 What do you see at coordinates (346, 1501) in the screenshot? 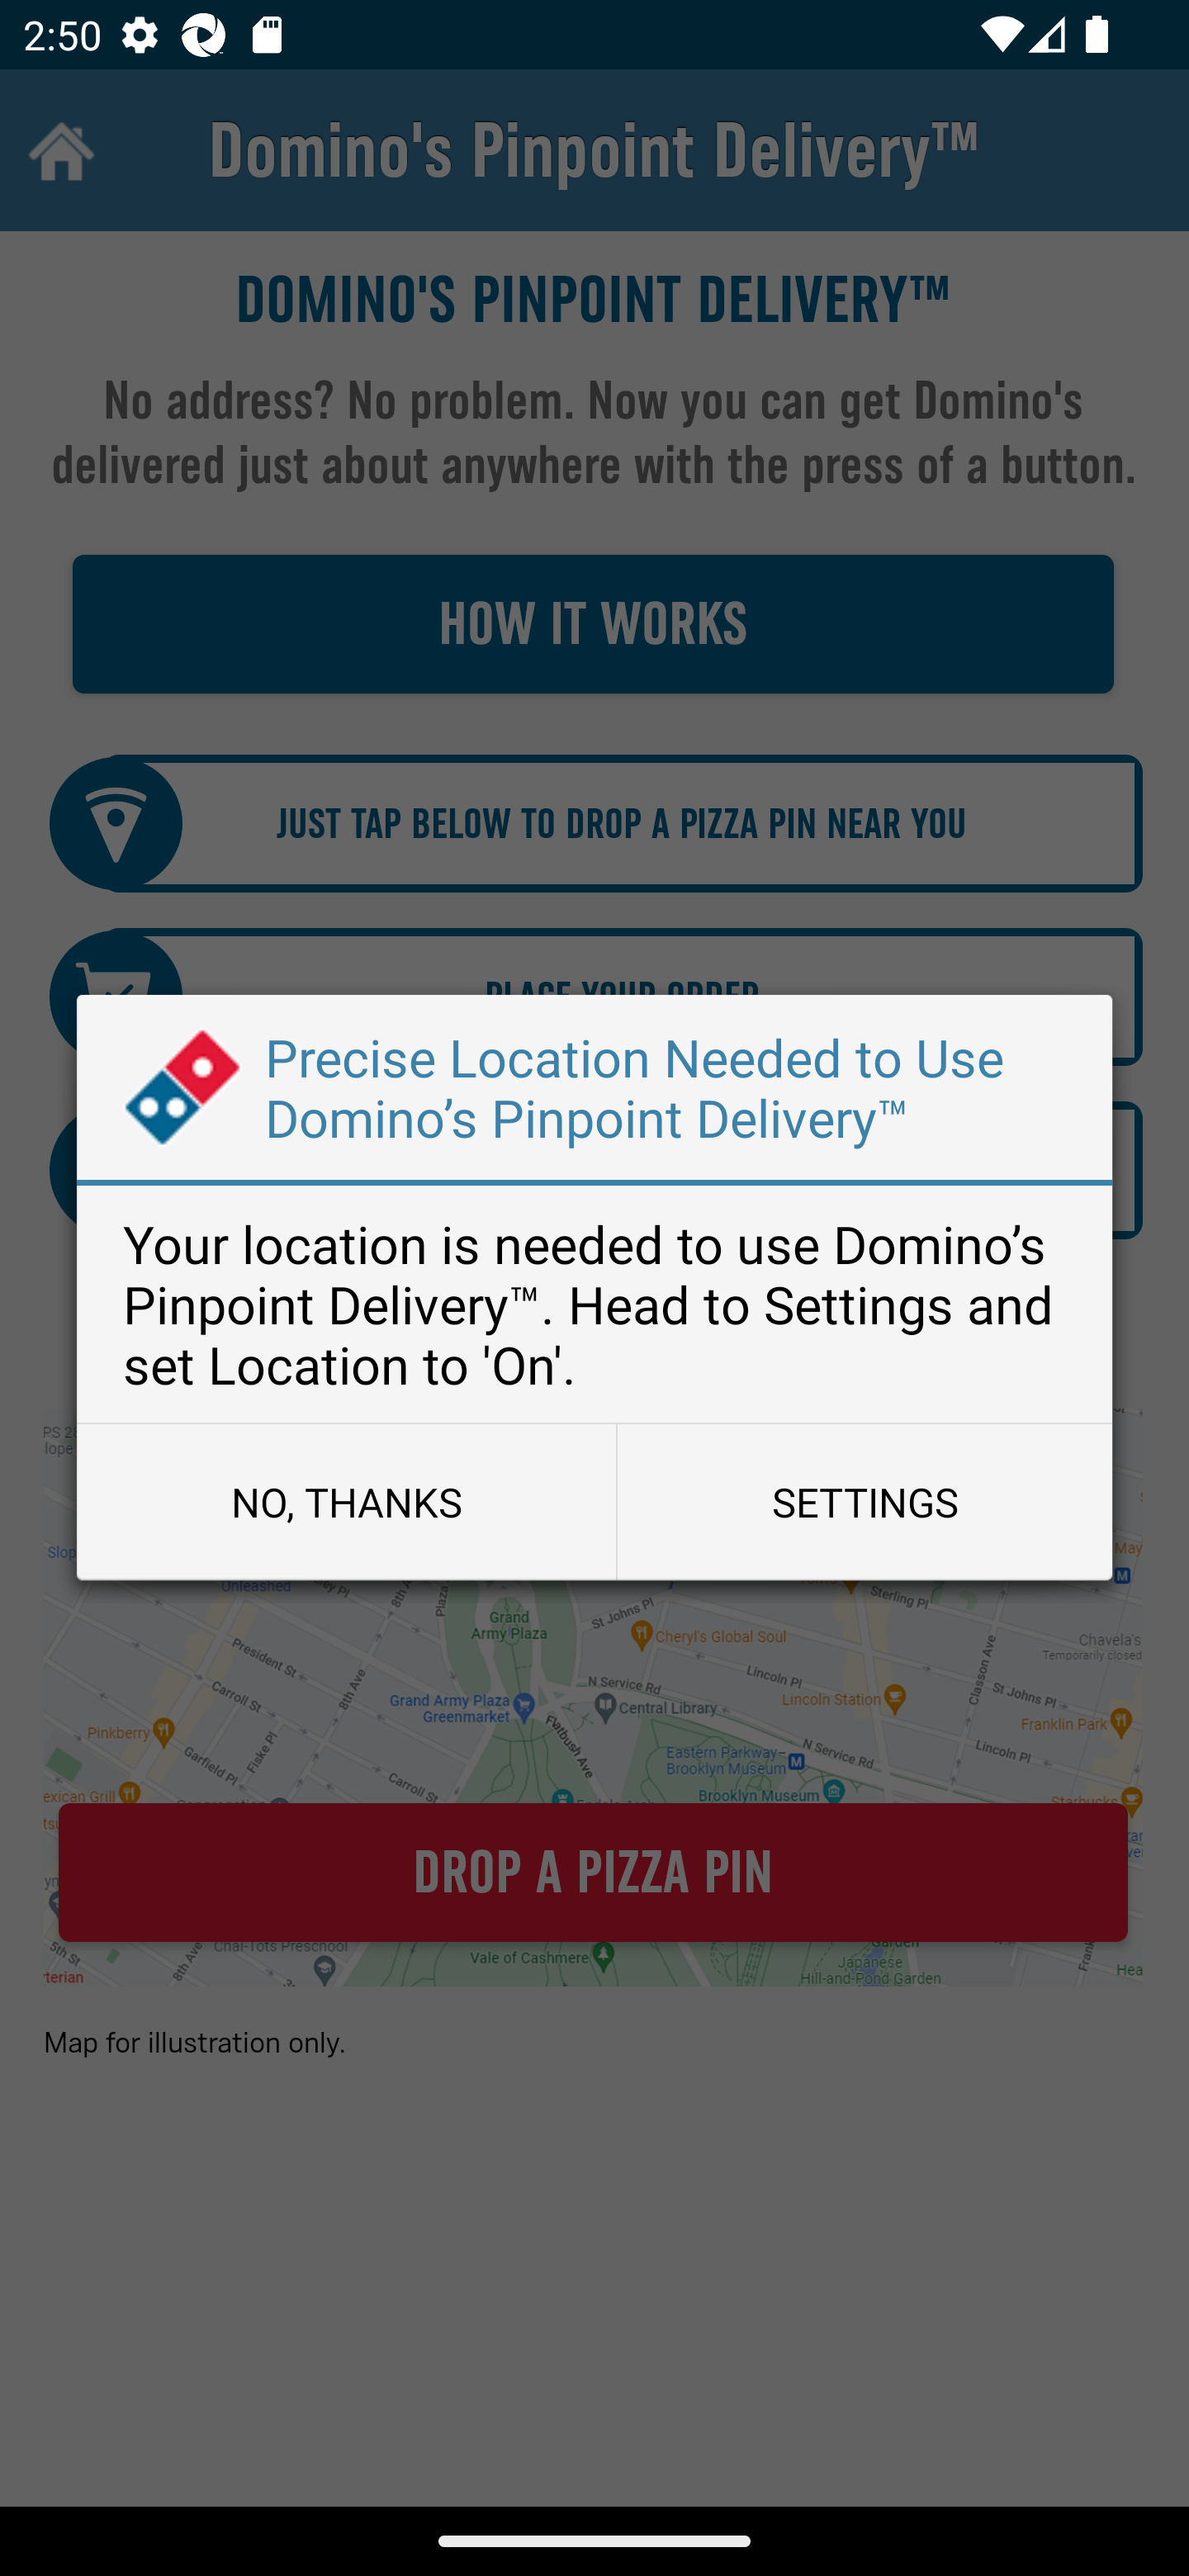
I see `NO, THANKS` at bounding box center [346, 1501].